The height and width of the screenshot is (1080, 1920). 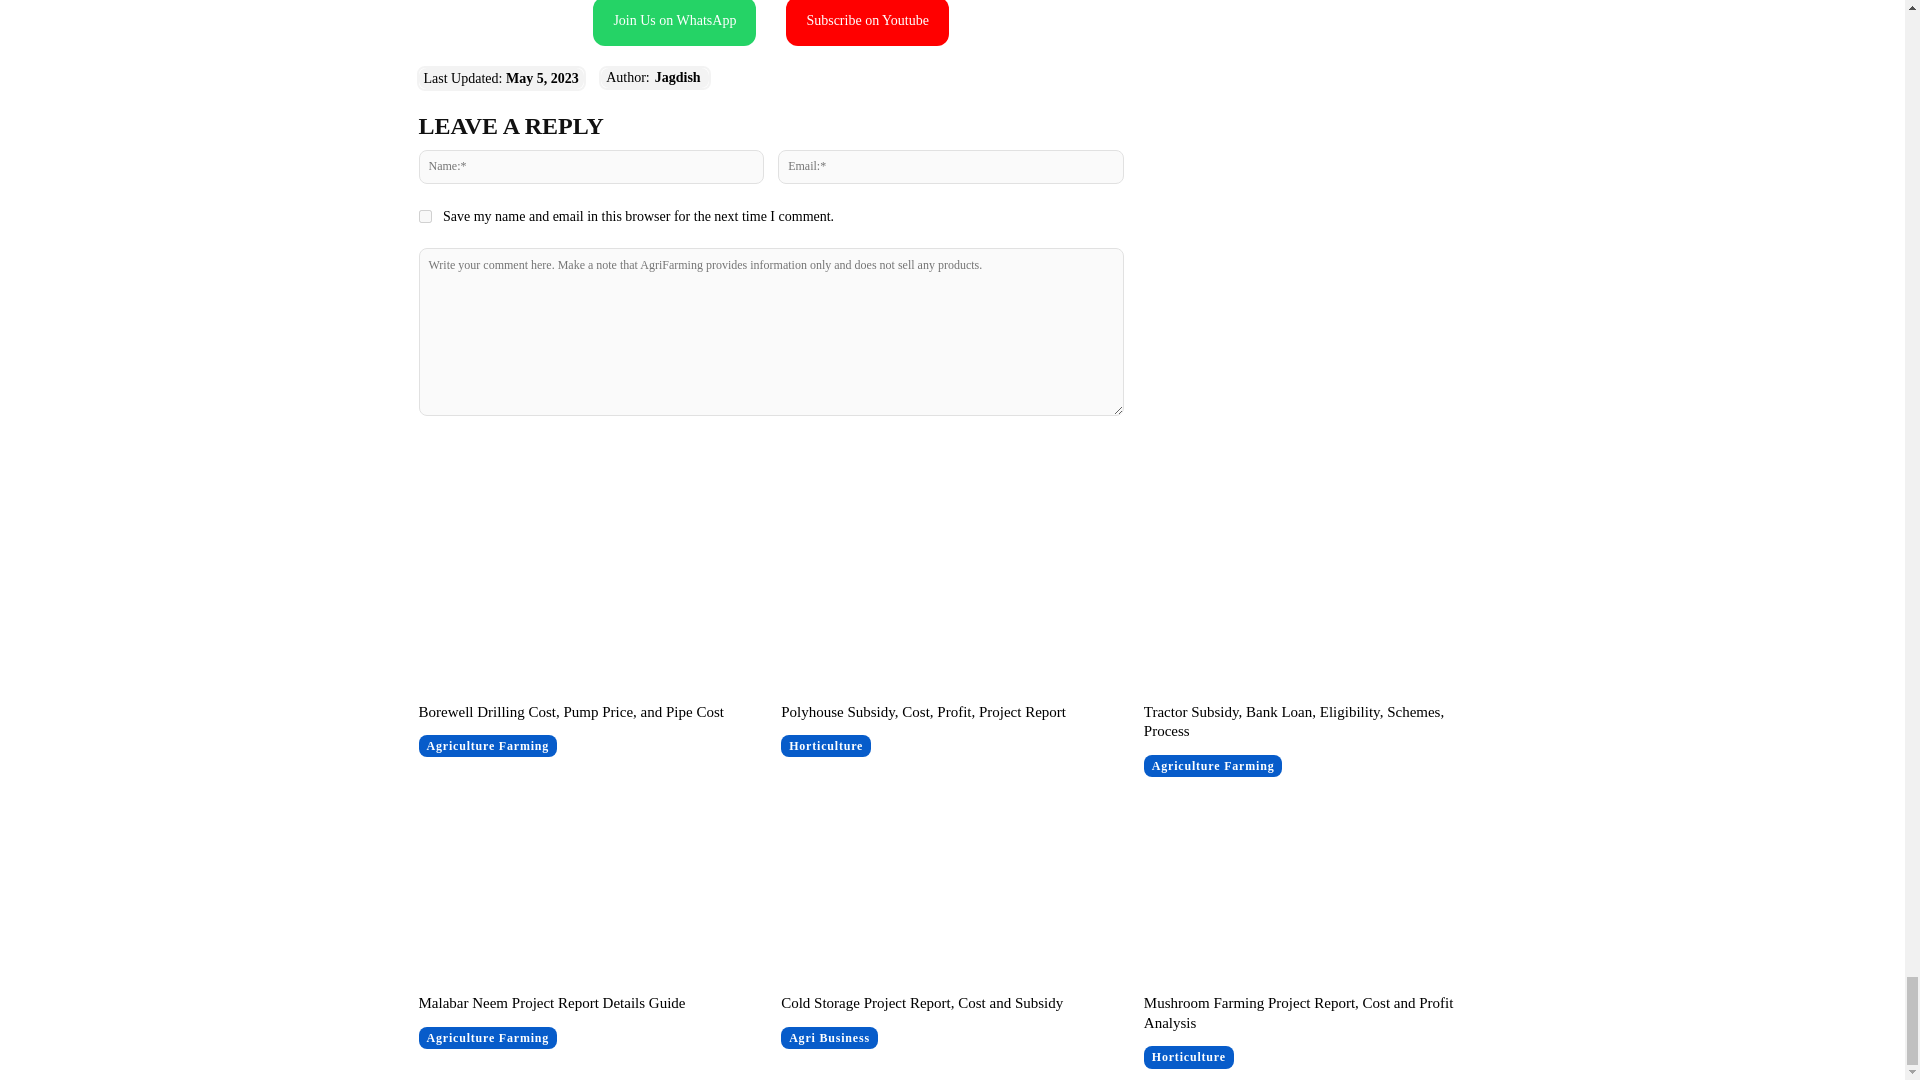 I want to click on Subscribe on Youtube, so click(x=866, y=23).